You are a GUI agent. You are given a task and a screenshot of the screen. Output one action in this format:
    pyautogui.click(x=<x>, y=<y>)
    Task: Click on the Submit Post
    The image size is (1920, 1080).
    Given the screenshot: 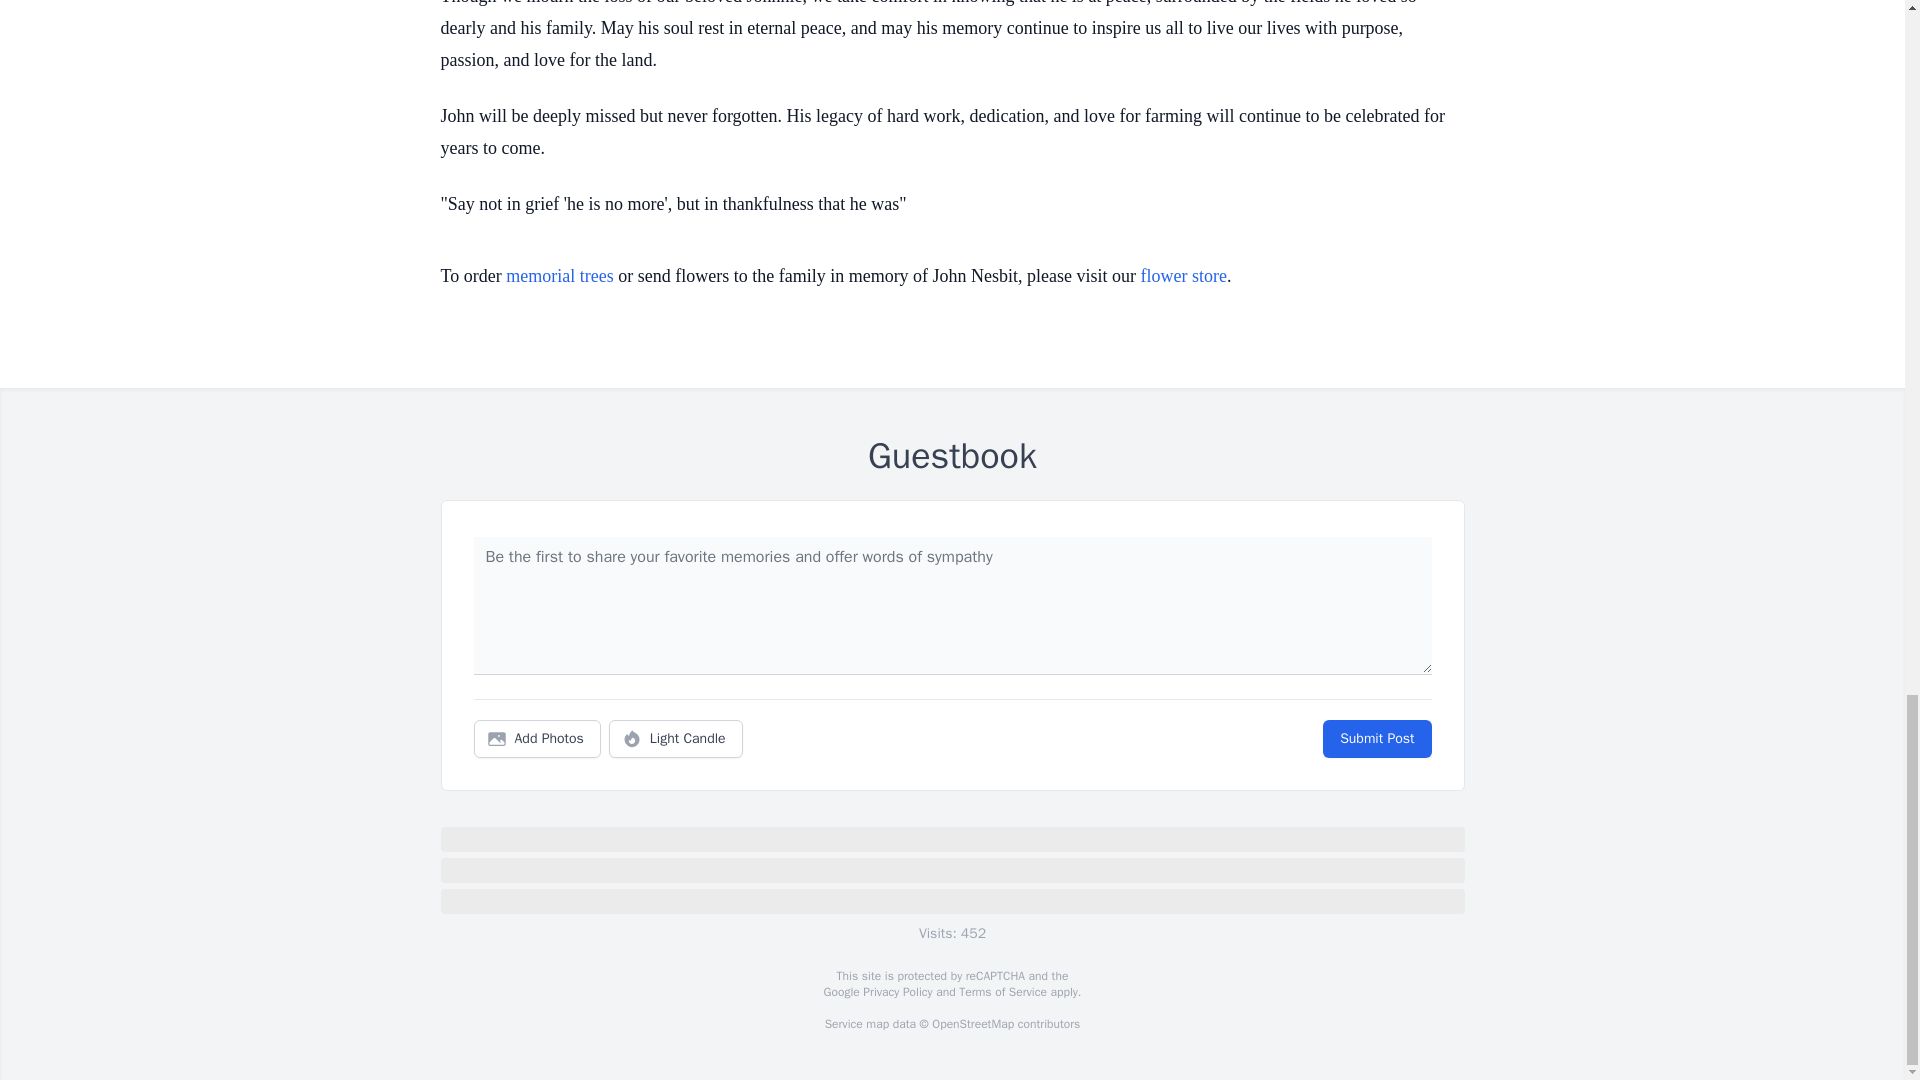 What is the action you would take?
    pyautogui.click(x=1376, y=739)
    